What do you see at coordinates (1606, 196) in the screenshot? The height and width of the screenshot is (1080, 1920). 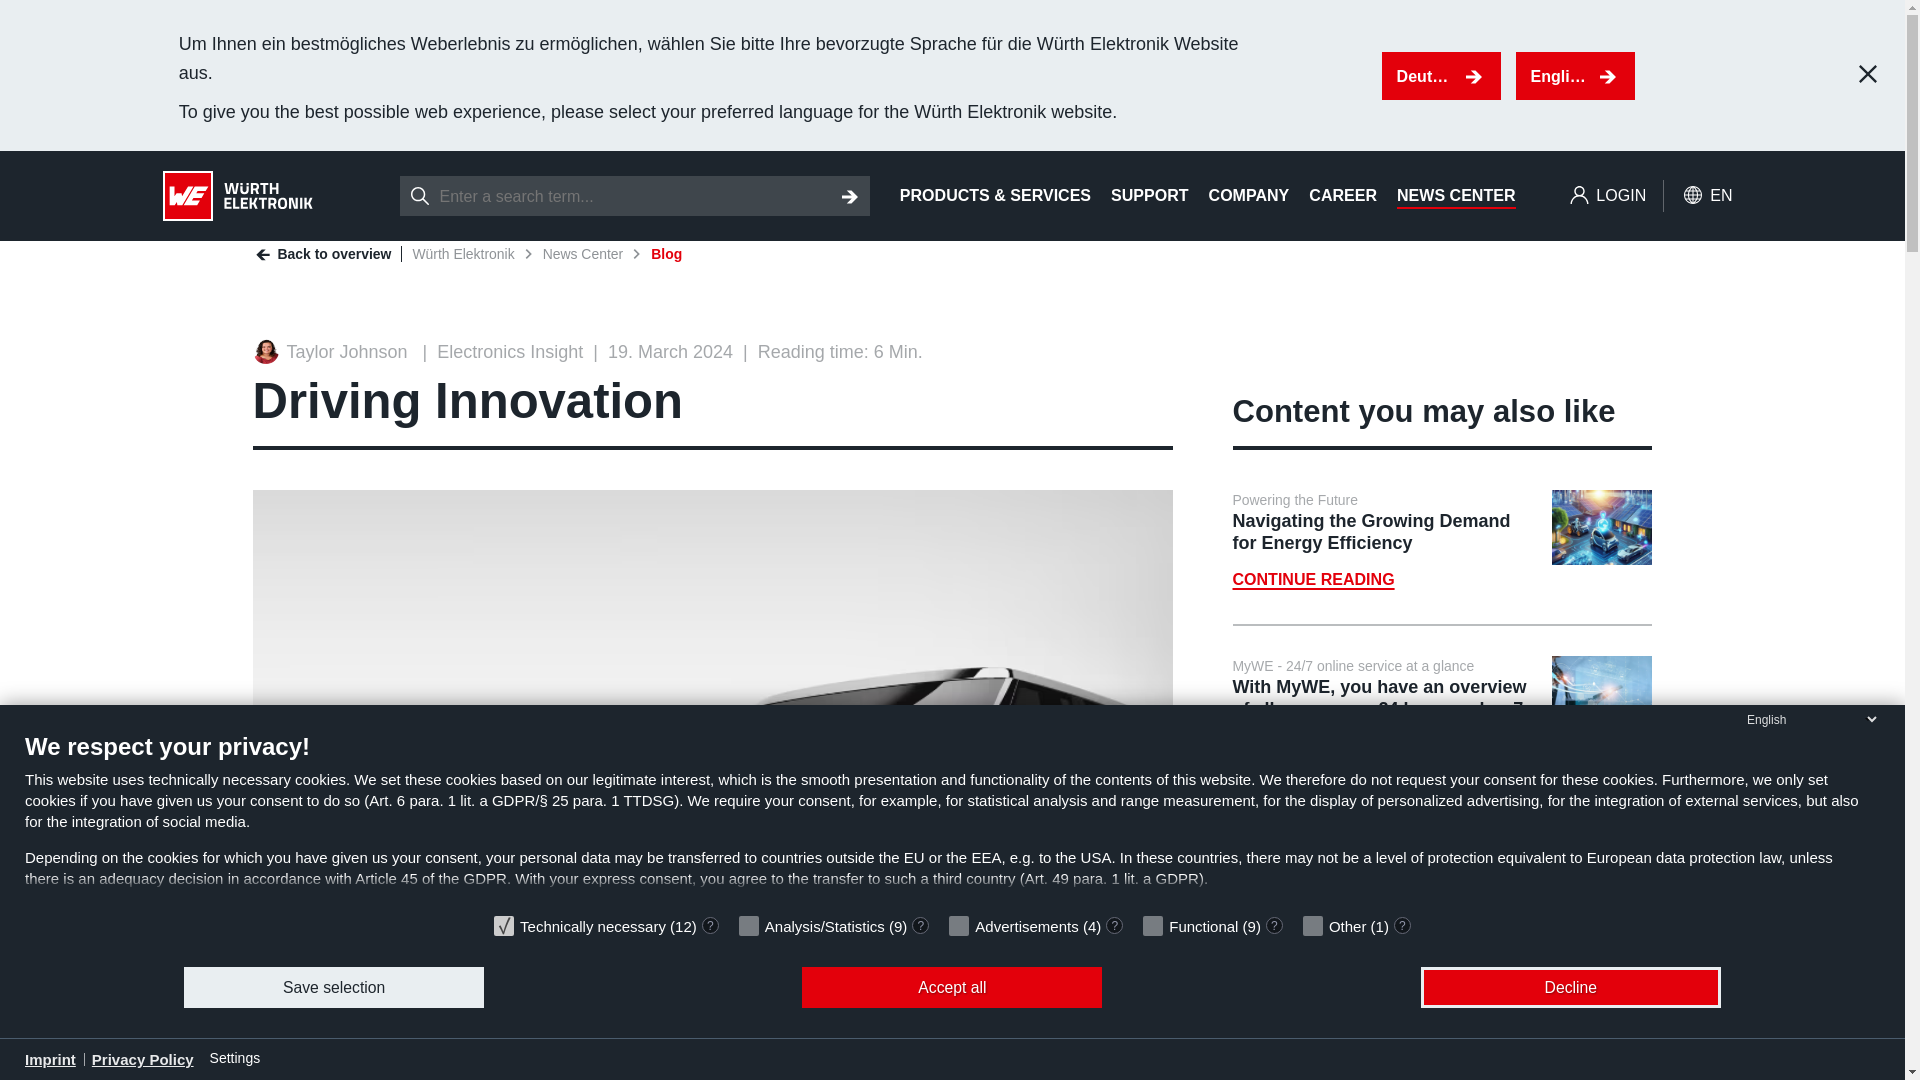 I see `LOGIN` at bounding box center [1606, 196].